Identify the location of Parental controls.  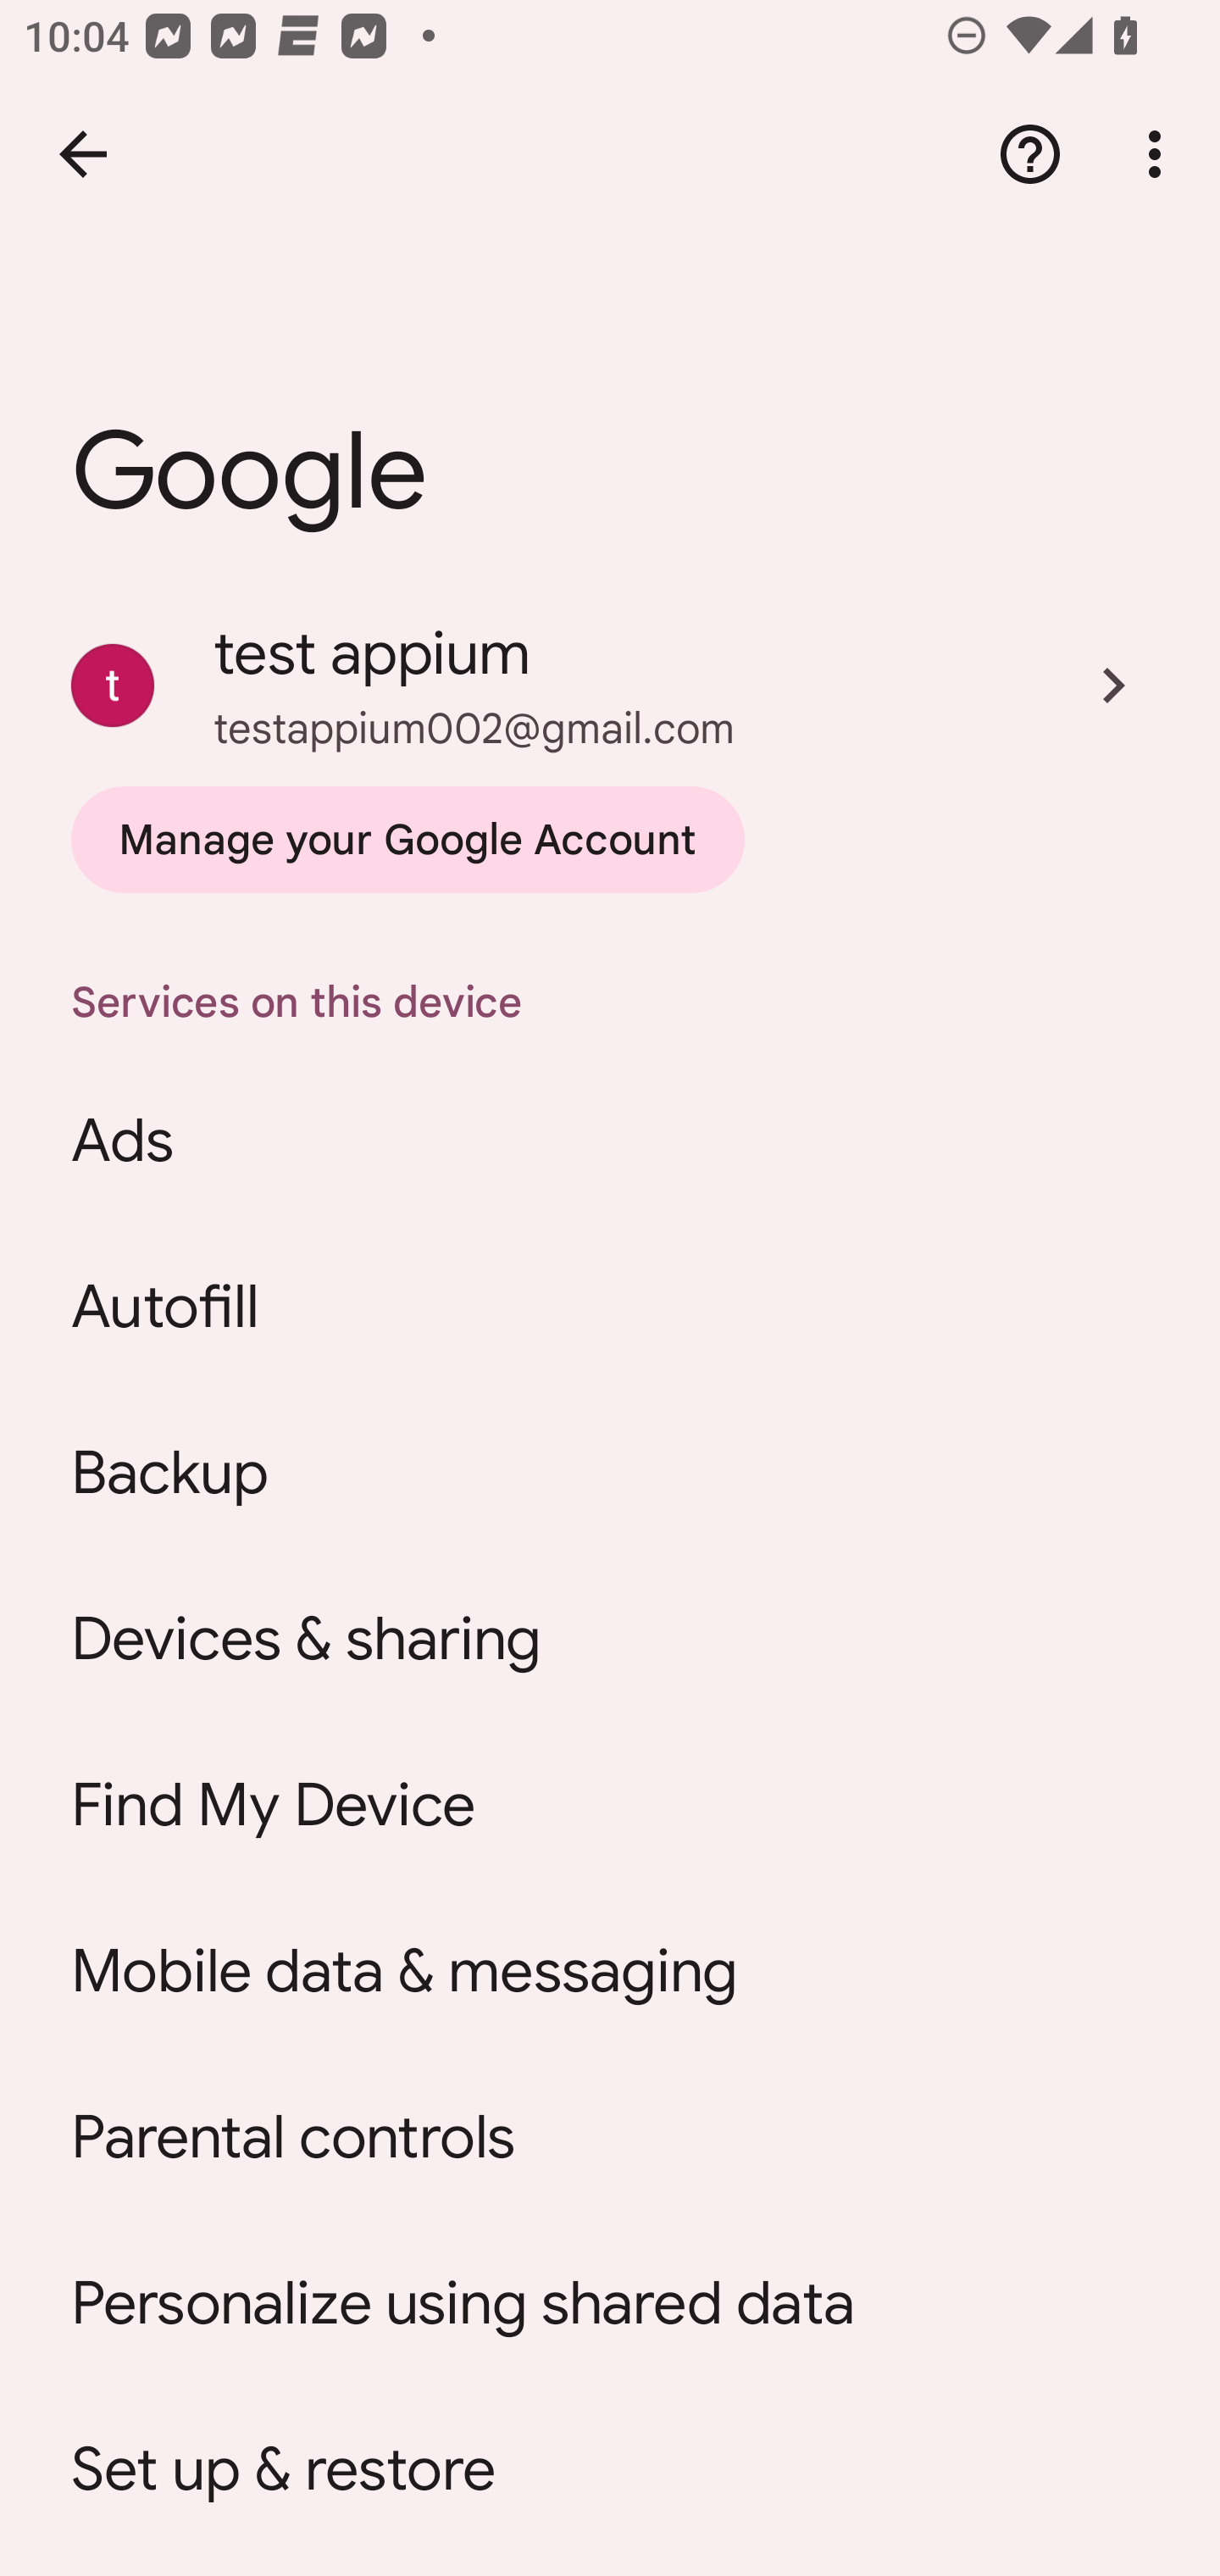
(610, 2137).